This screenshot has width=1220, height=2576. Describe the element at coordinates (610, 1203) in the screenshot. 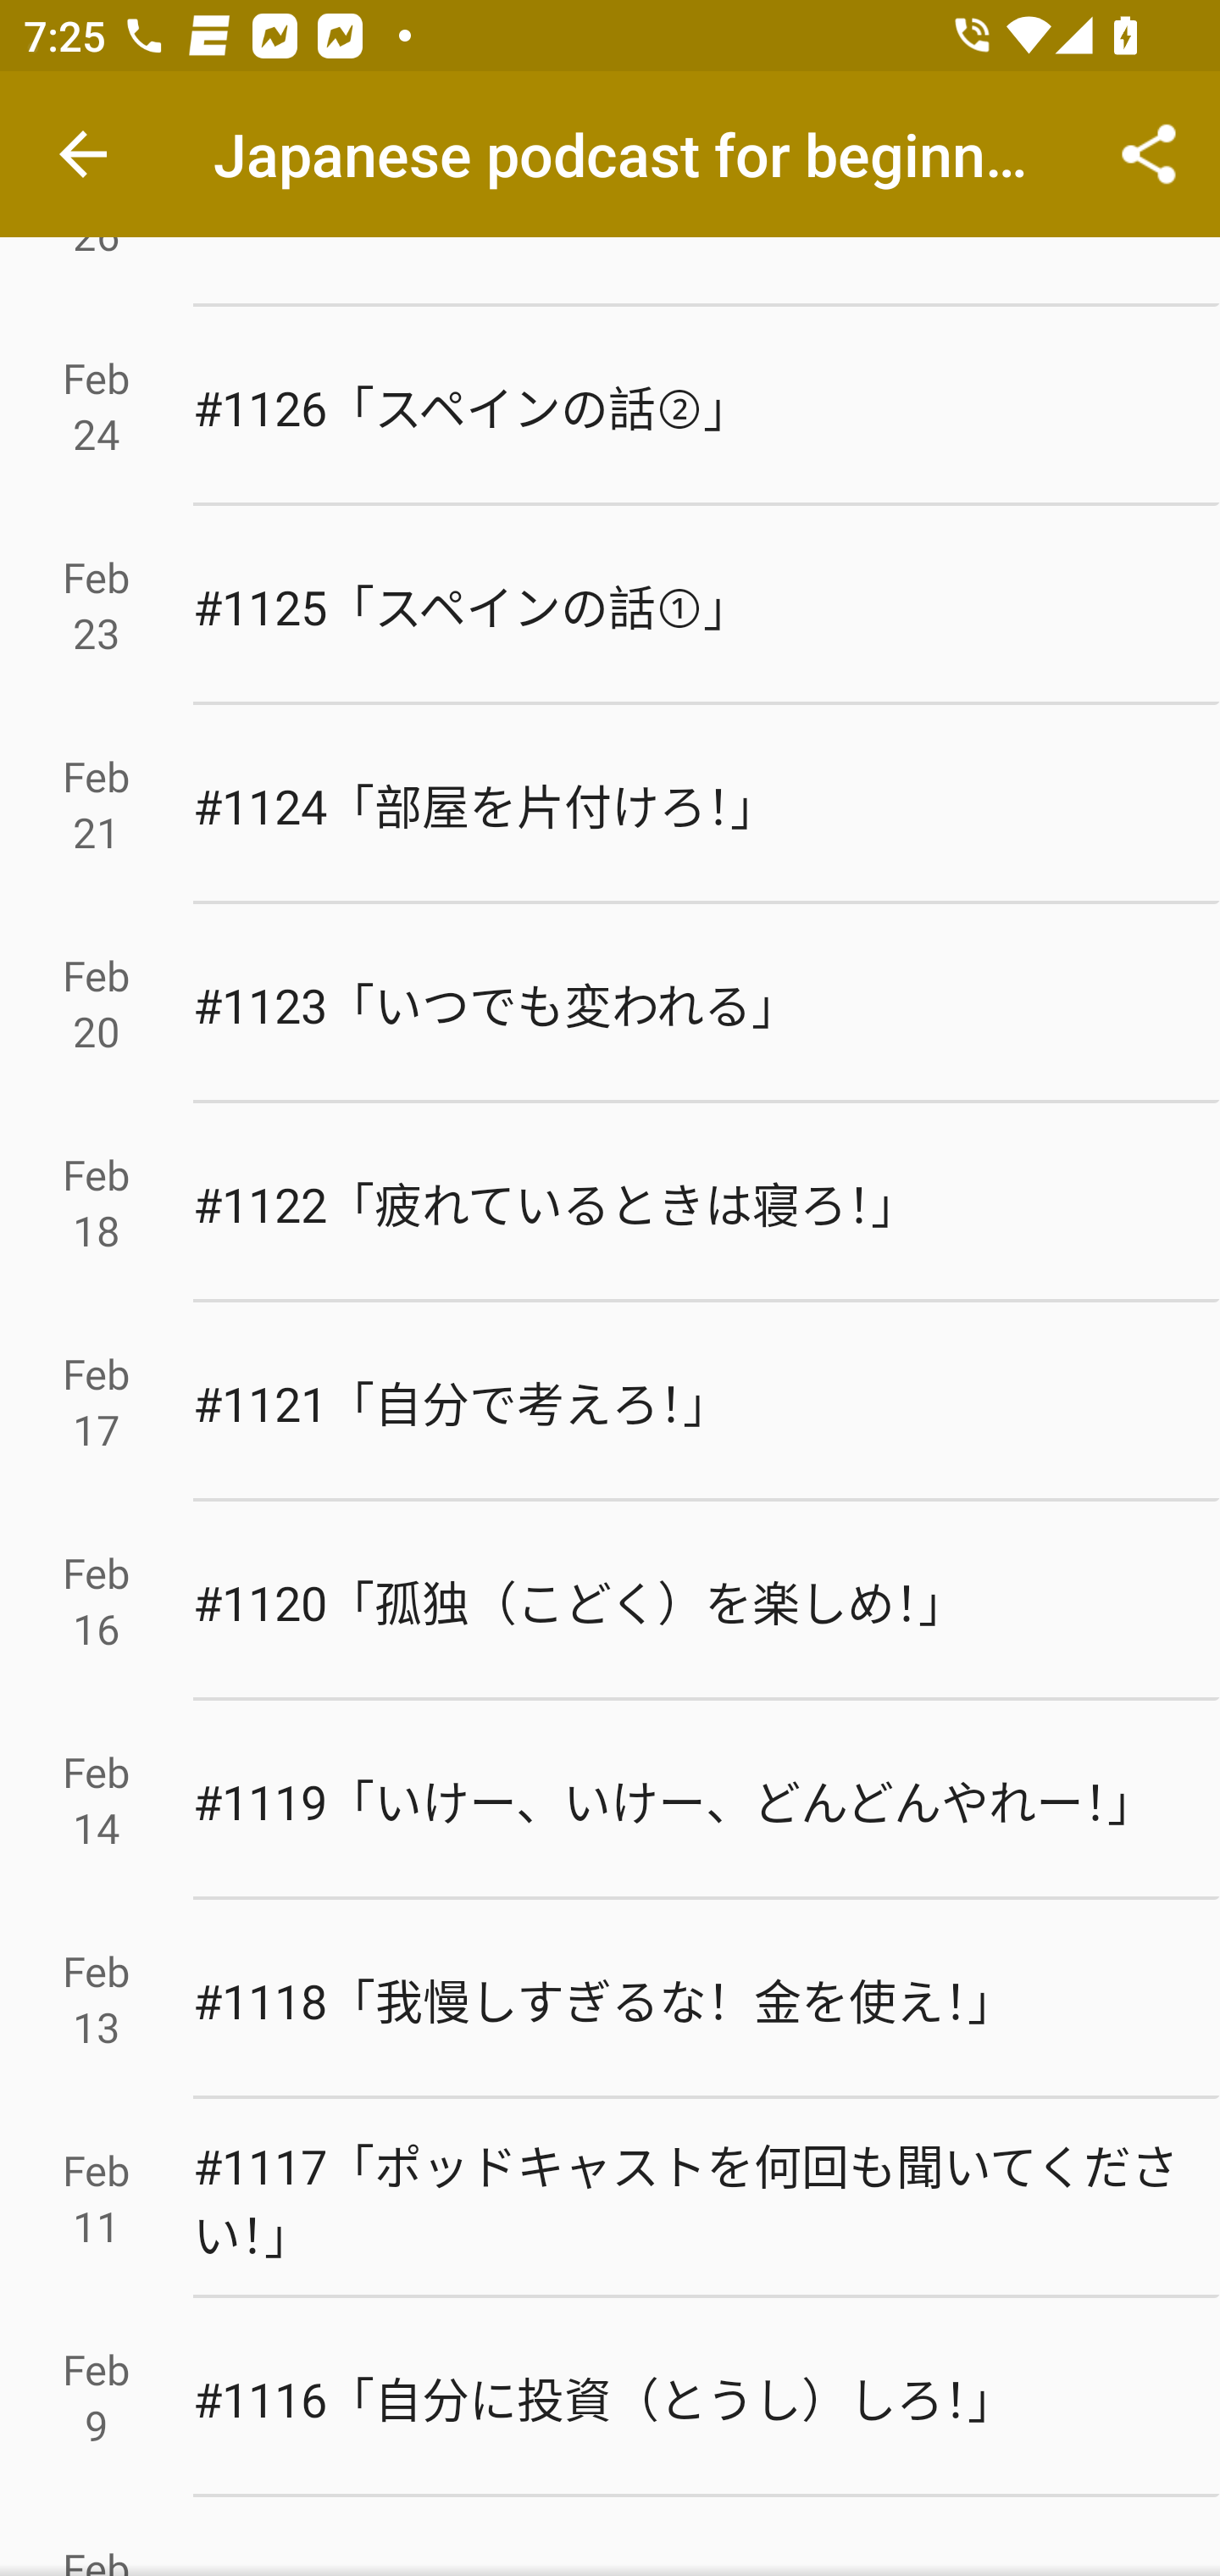

I see `Feb 18 #1122「疲れているときは寝ろ！」` at that location.